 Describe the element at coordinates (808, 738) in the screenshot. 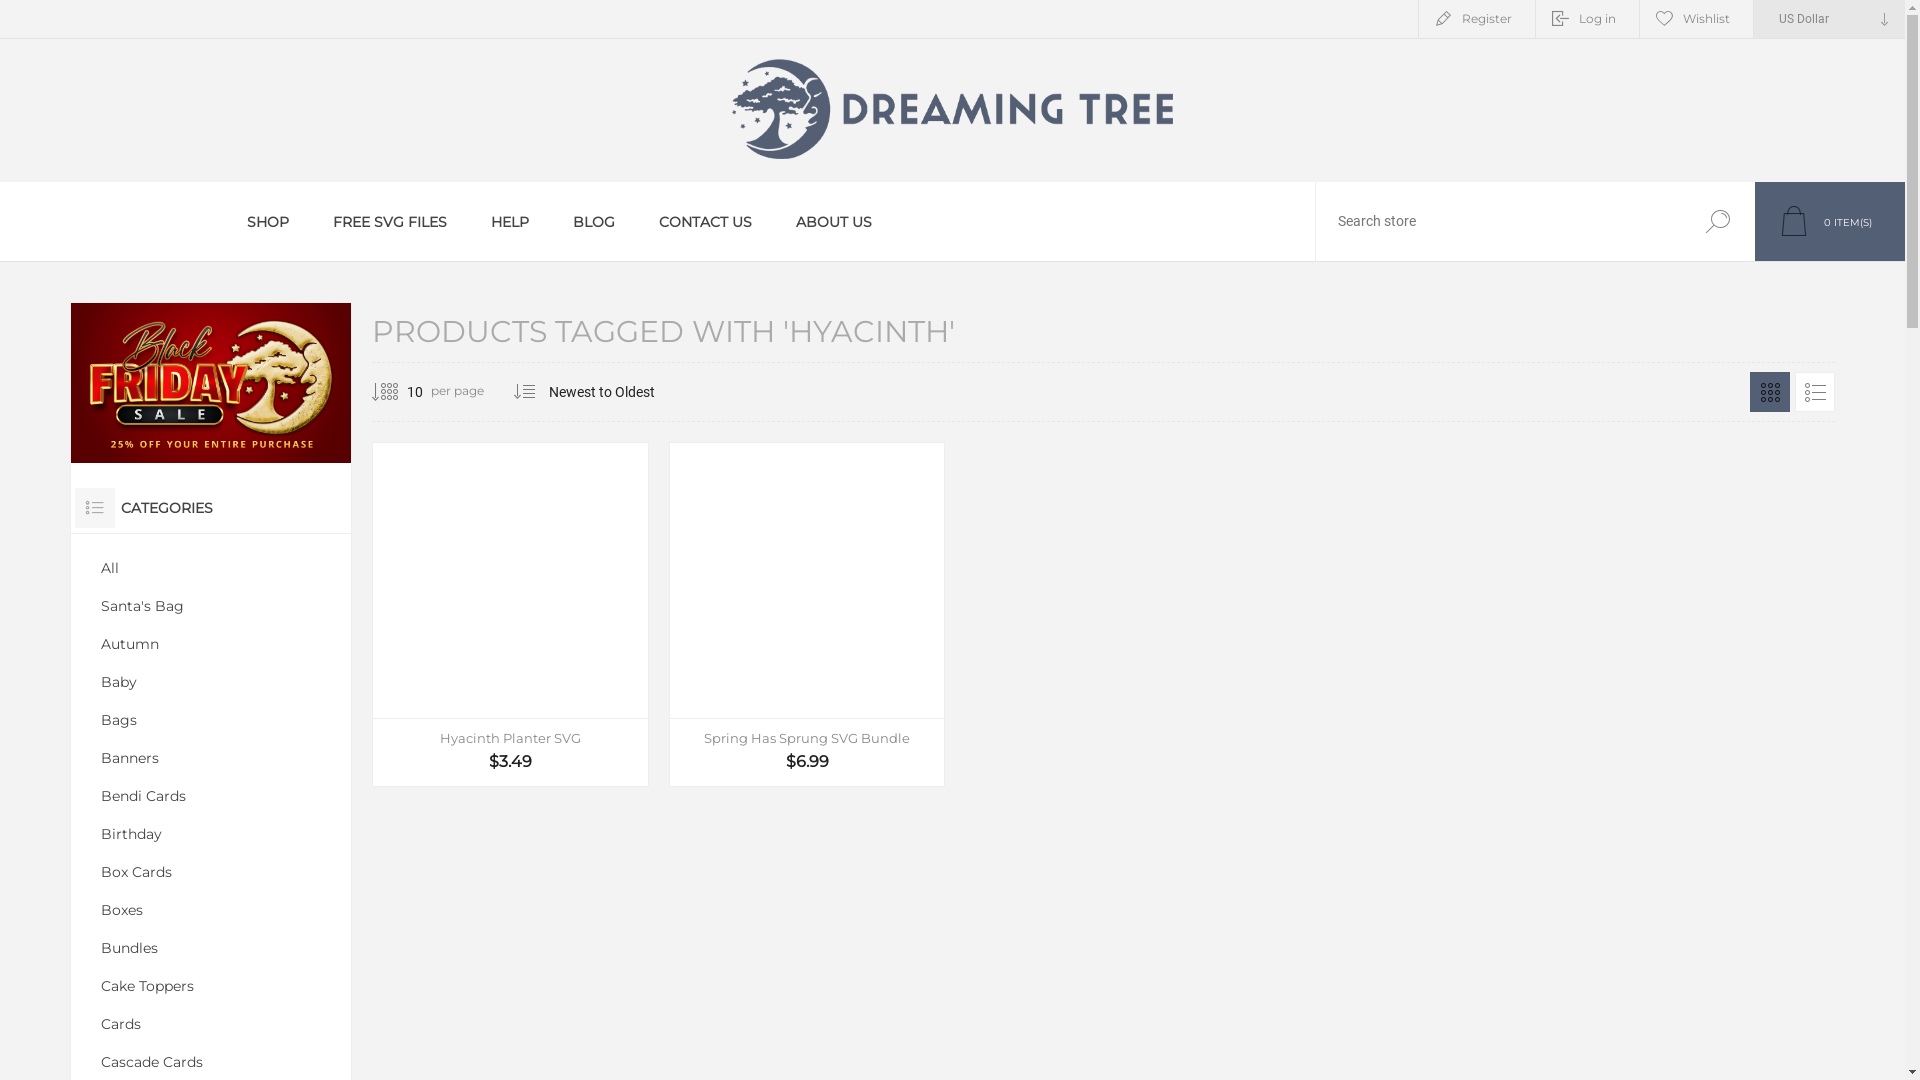

I see `Spring Has Sprung SVG Bundle` at that location.